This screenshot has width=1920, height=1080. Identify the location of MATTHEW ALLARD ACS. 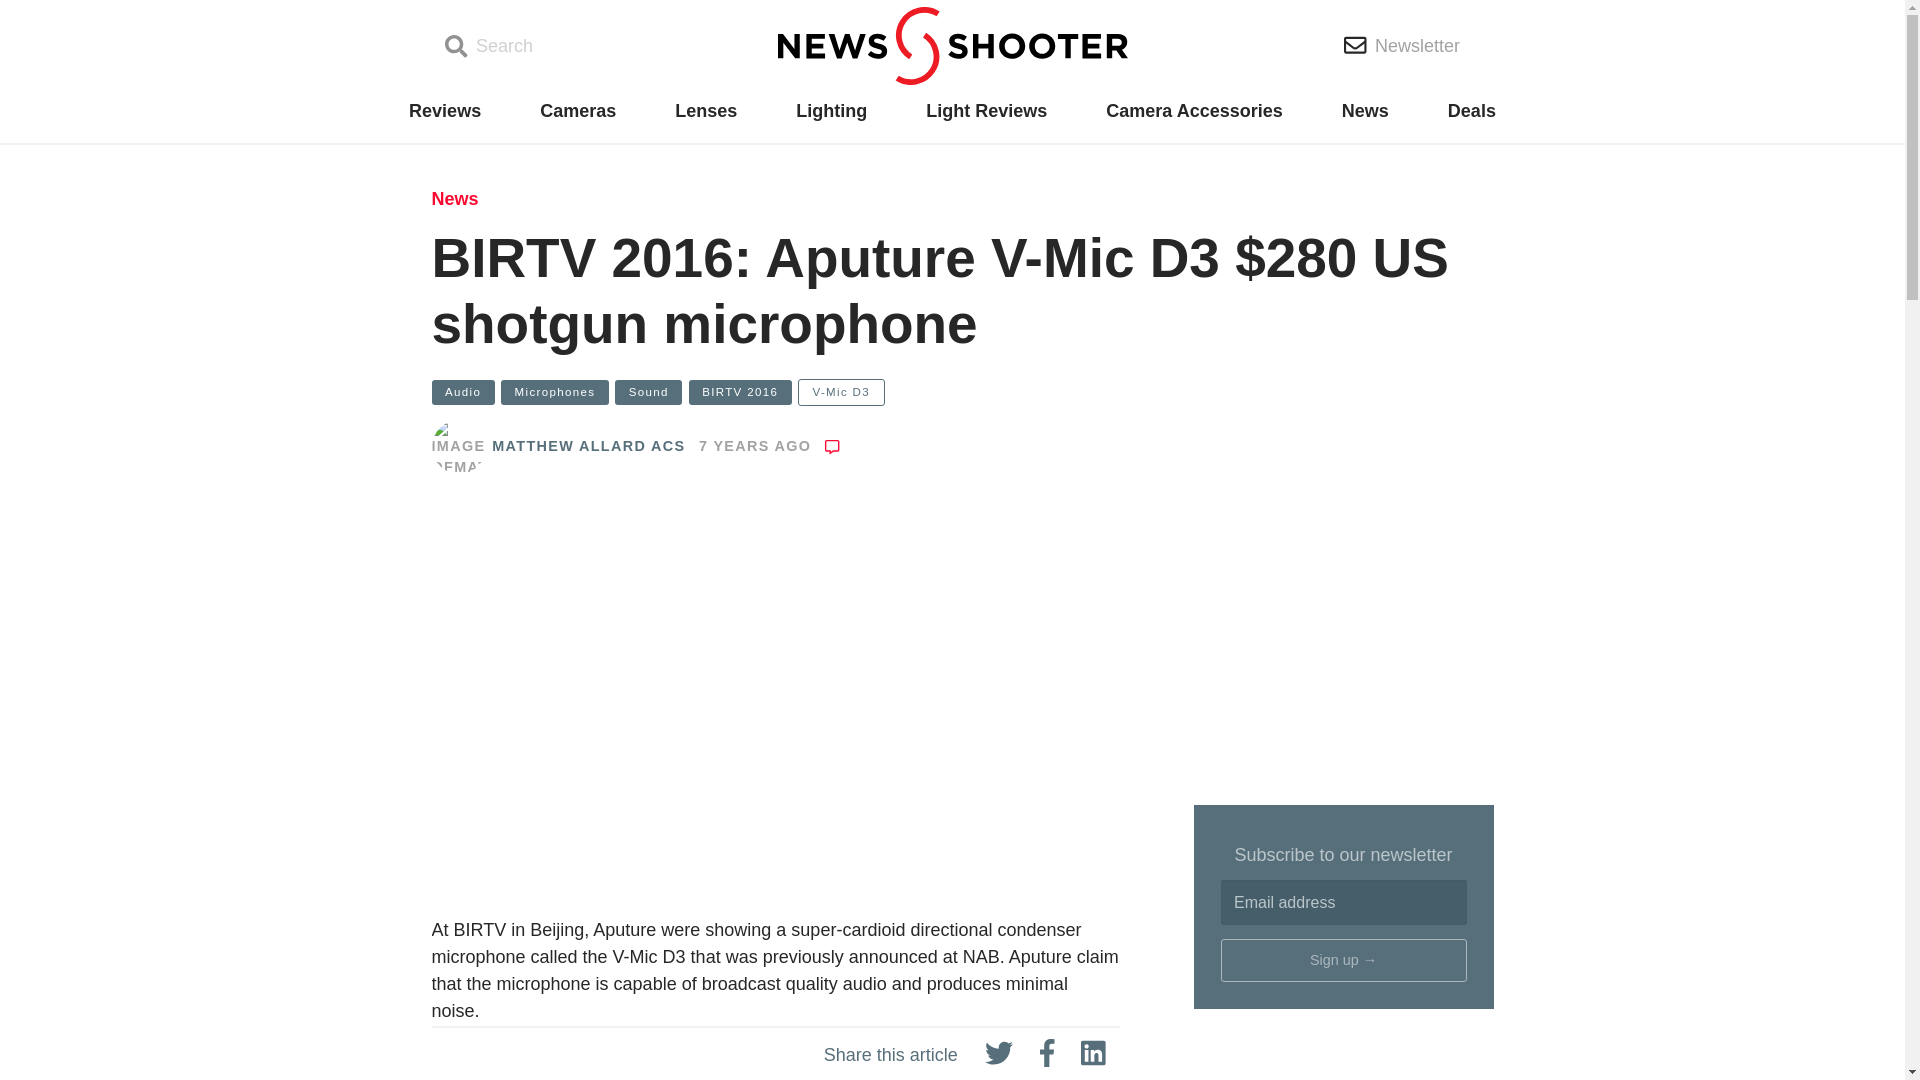
(588, 446).